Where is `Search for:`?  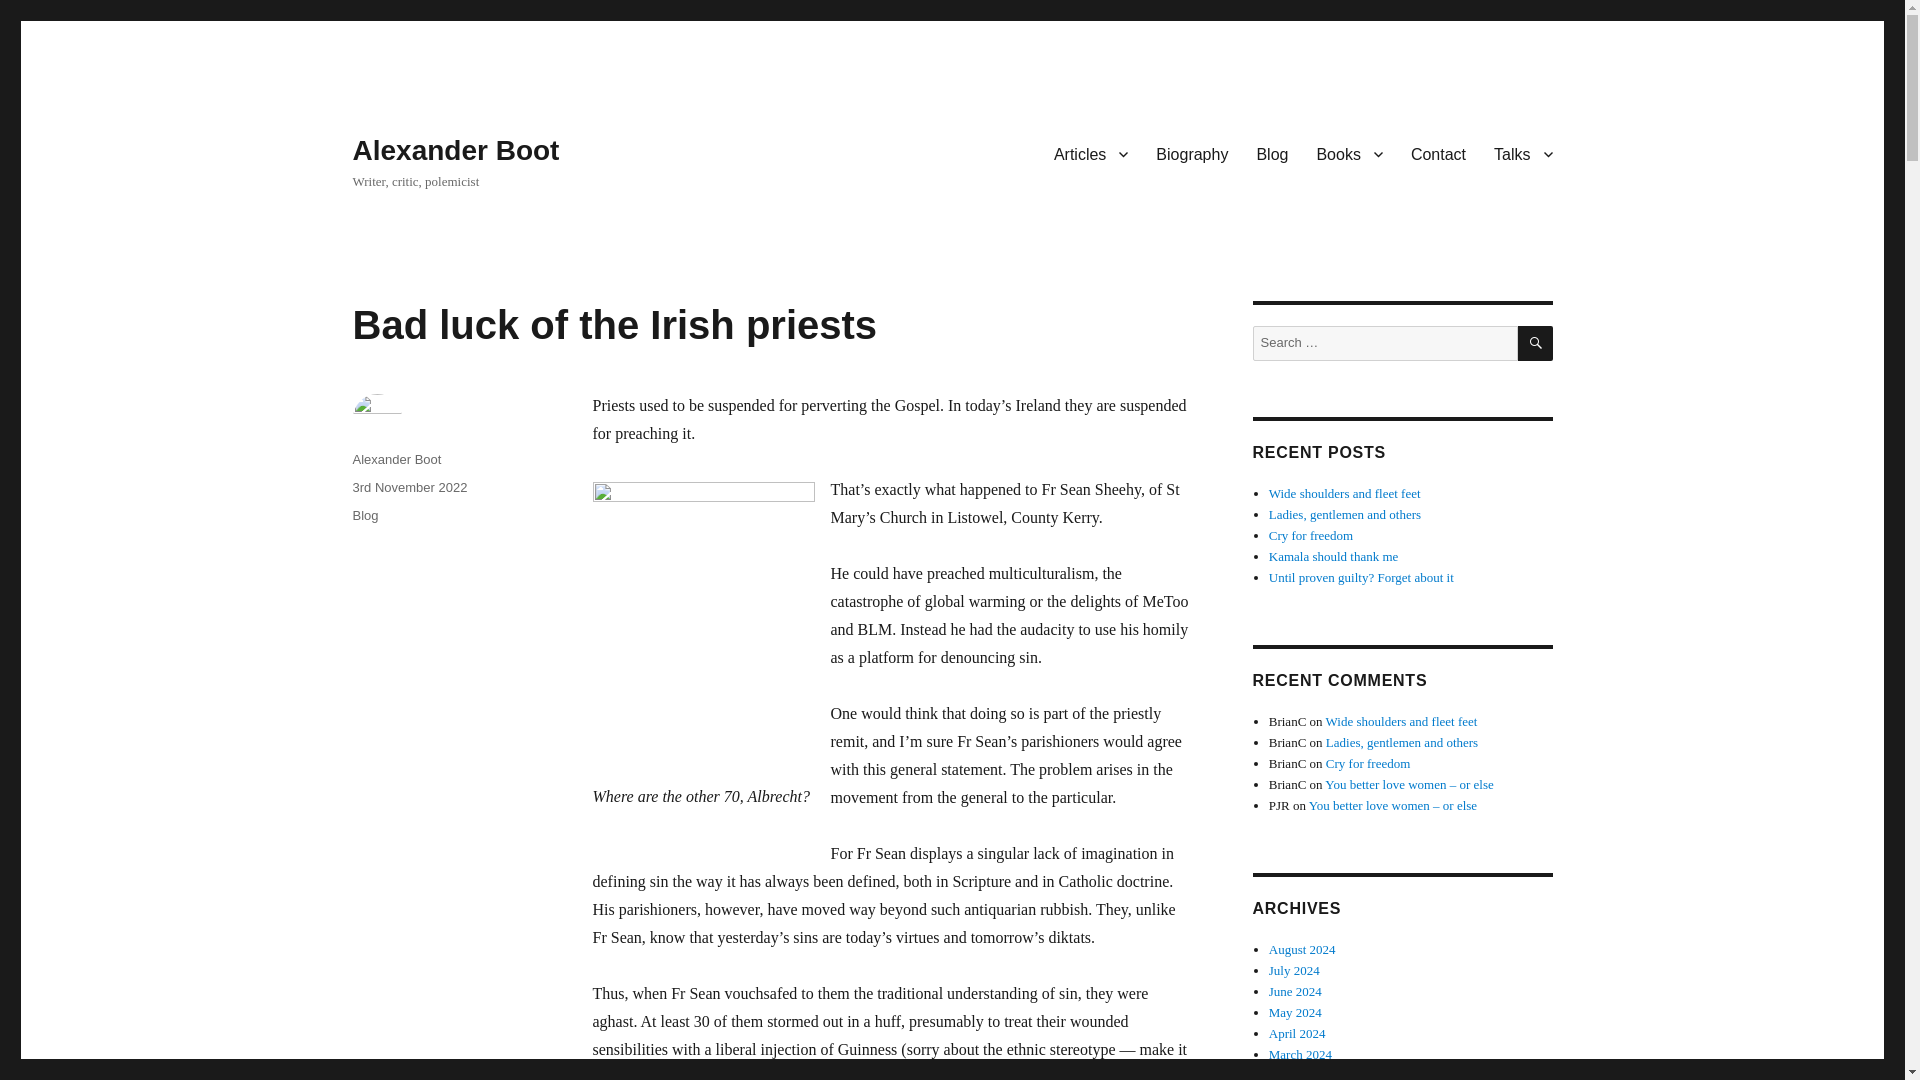 Search for: is located at coordinates (1384, 343).